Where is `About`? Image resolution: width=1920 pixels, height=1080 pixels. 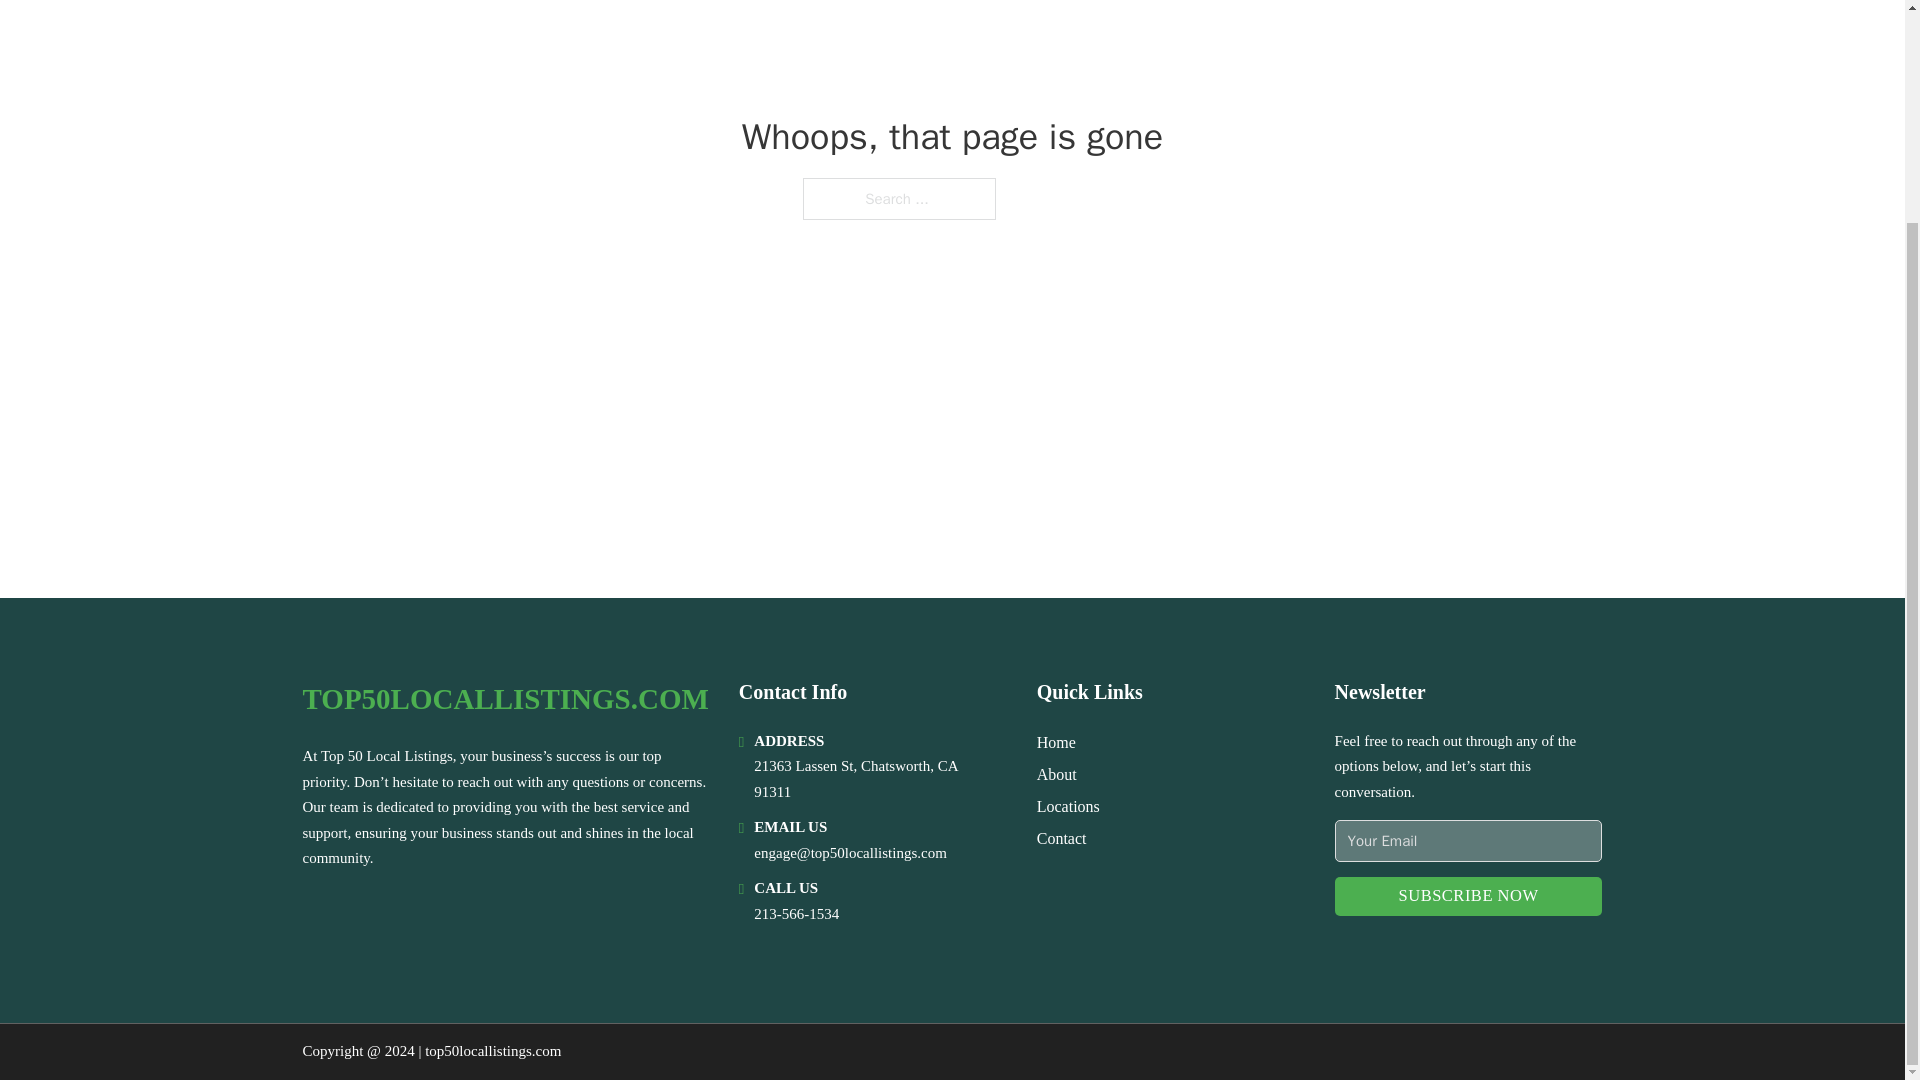 About is located at coordinates (1056, 774).